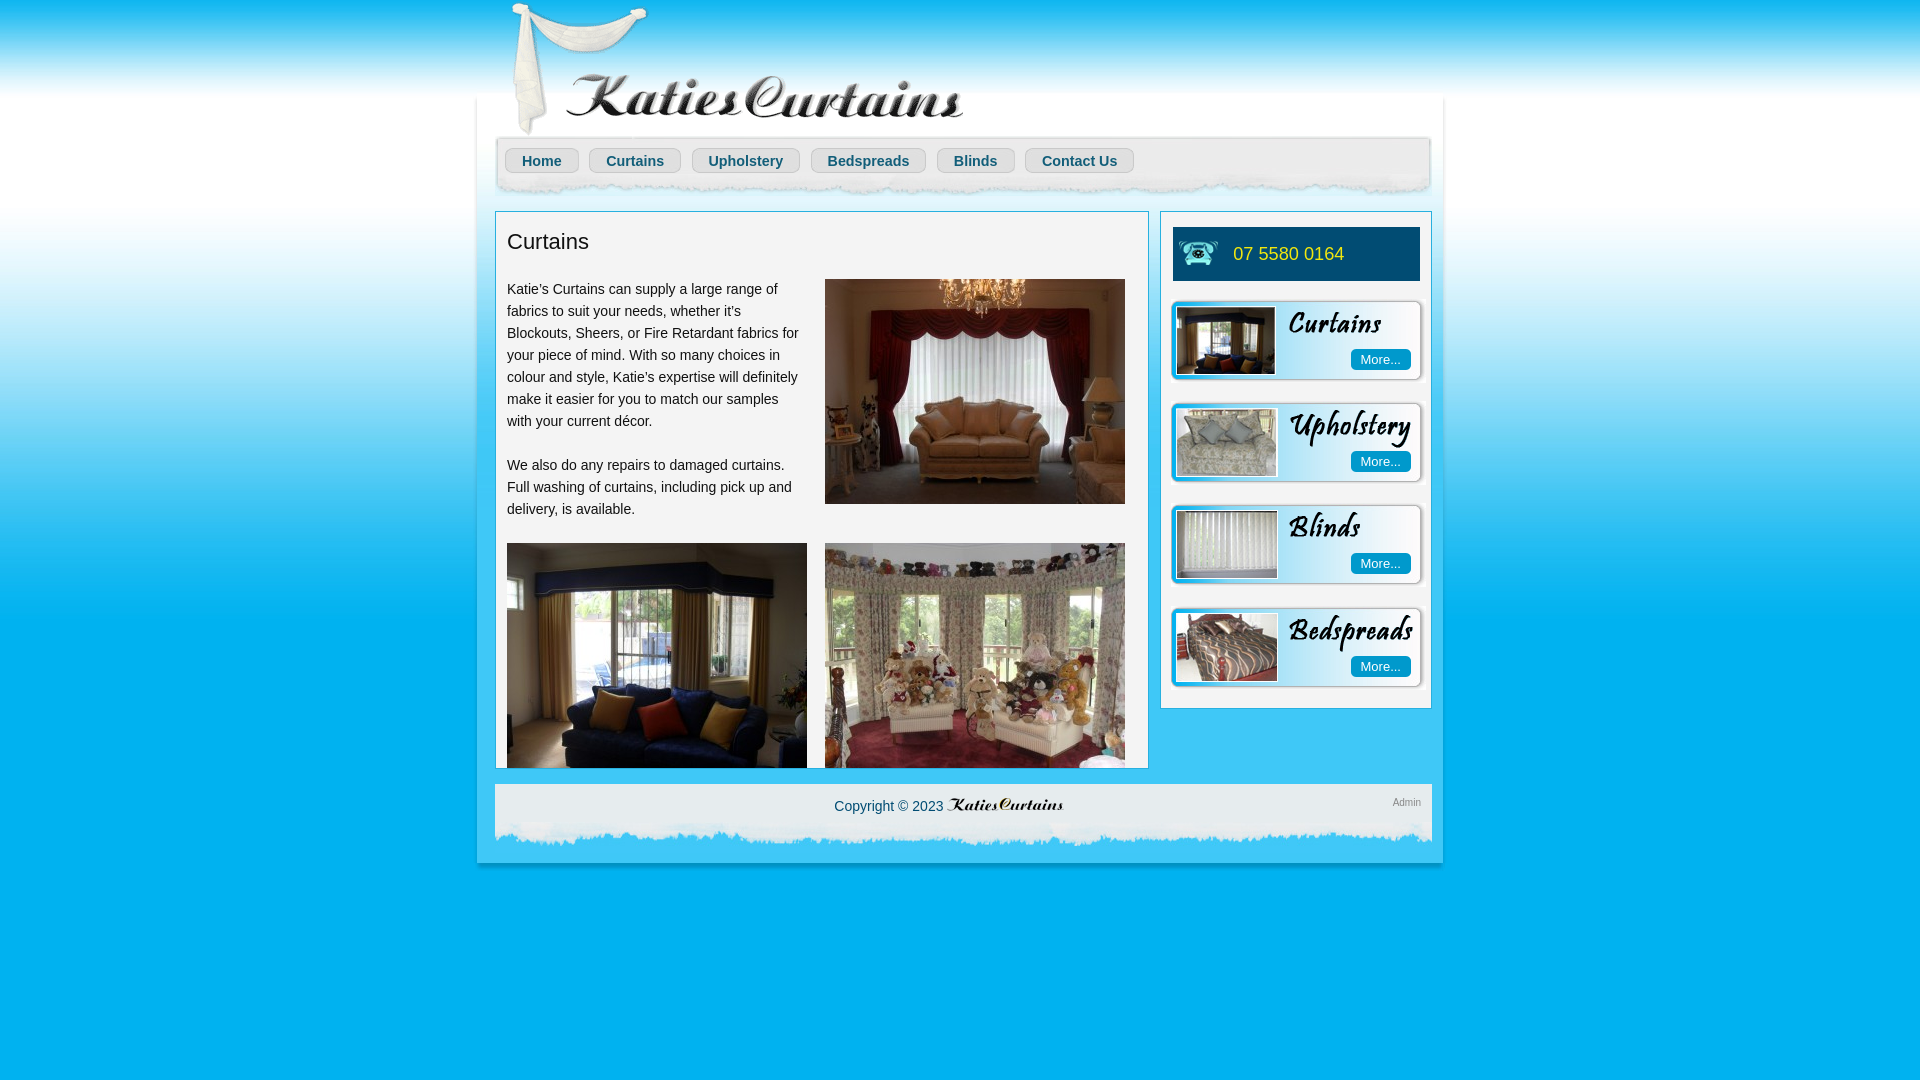 Image resolution: width=1920 pixels, height=1080 pixels. What do you see at coordinates (975, 392) in the screenshot?
I see `Curtains2` at bounding box center [975, 392].